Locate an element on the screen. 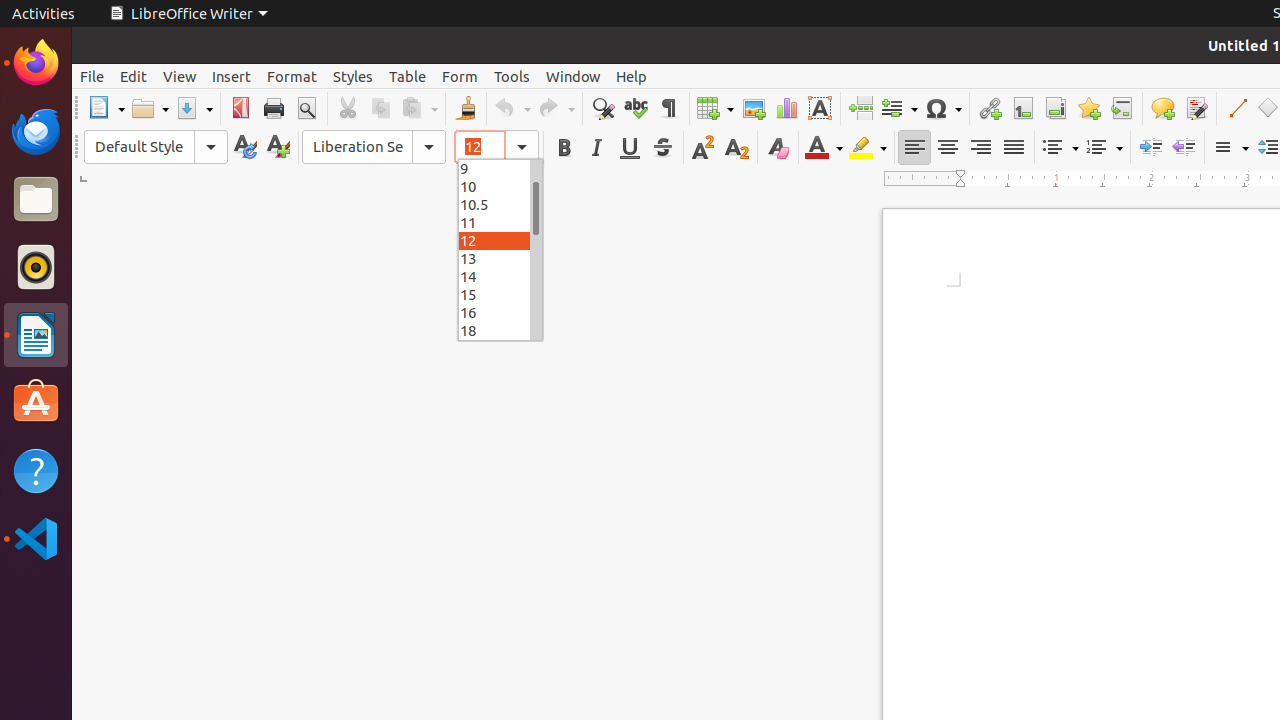  Page Break is located at coordinates (860, 108).